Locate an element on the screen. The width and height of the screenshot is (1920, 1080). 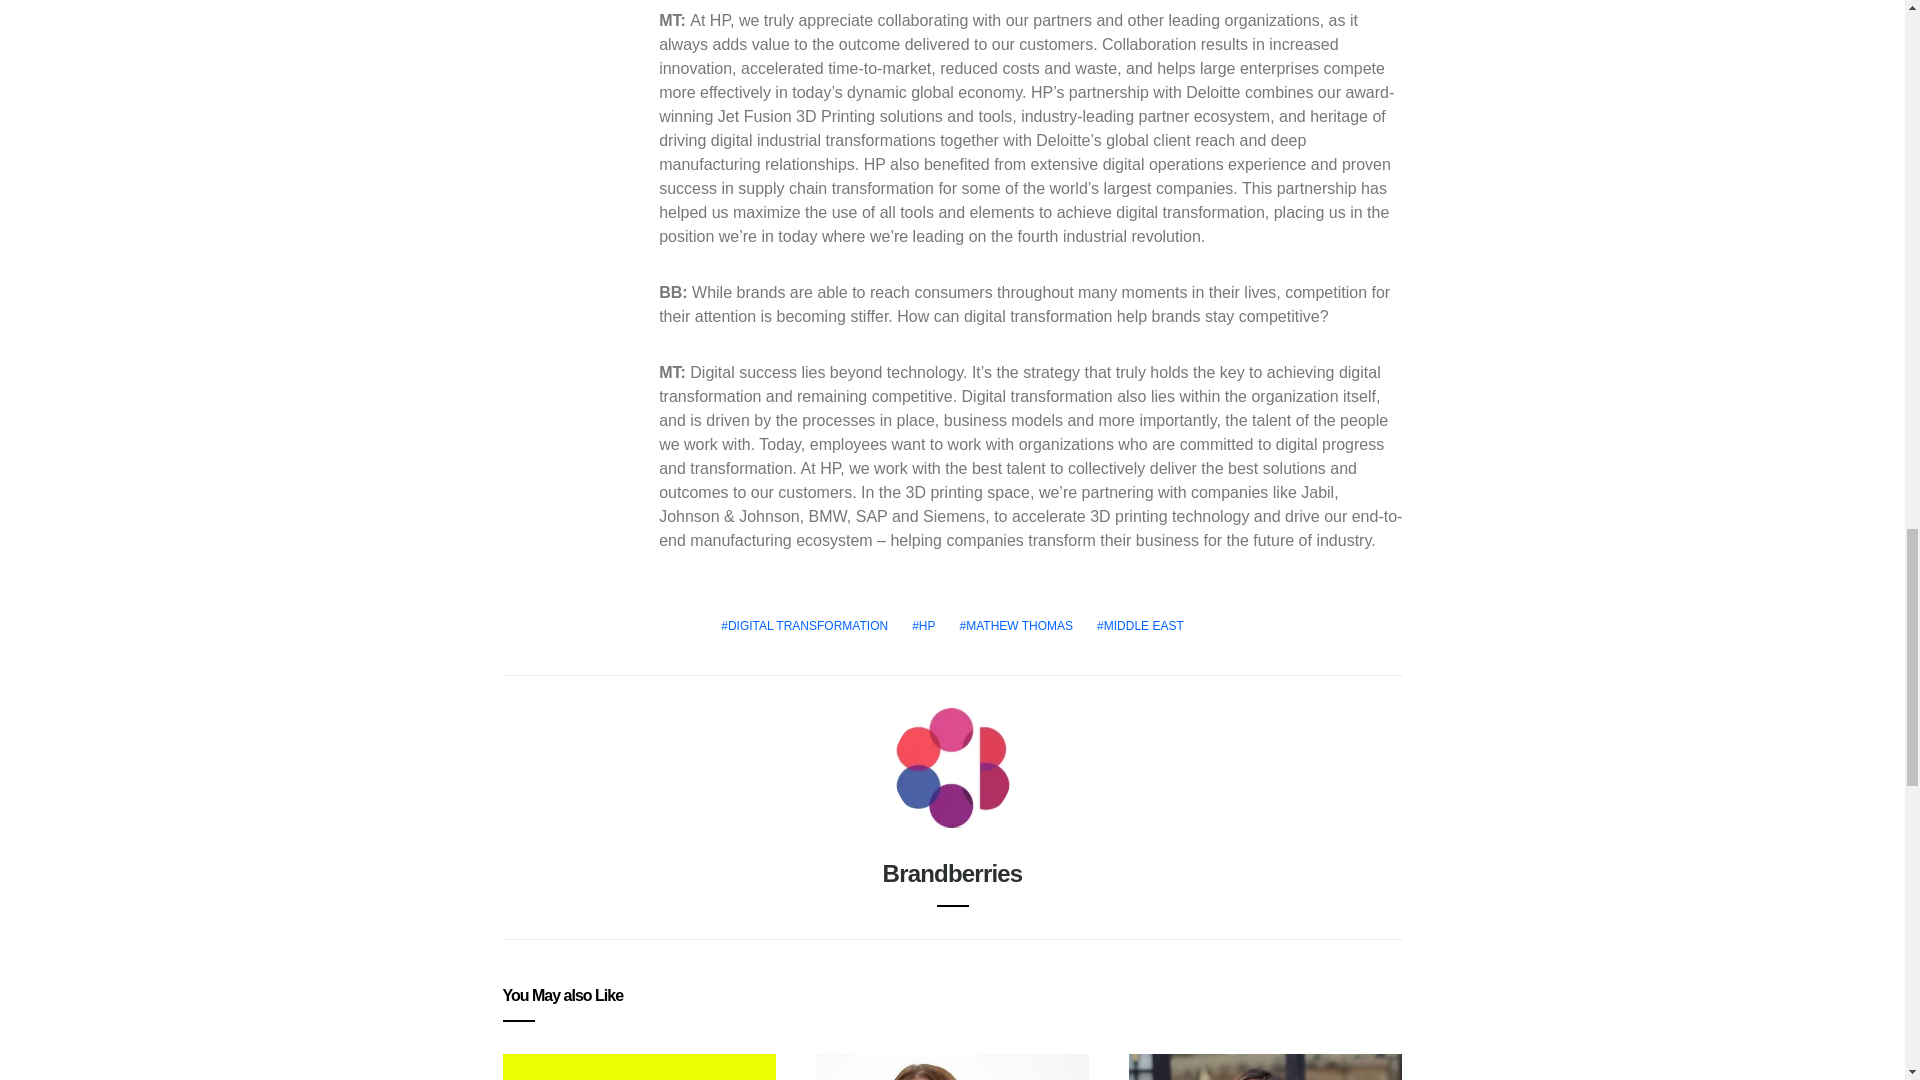
MATHEW THOMAS is located at coordinates (1017, 626).